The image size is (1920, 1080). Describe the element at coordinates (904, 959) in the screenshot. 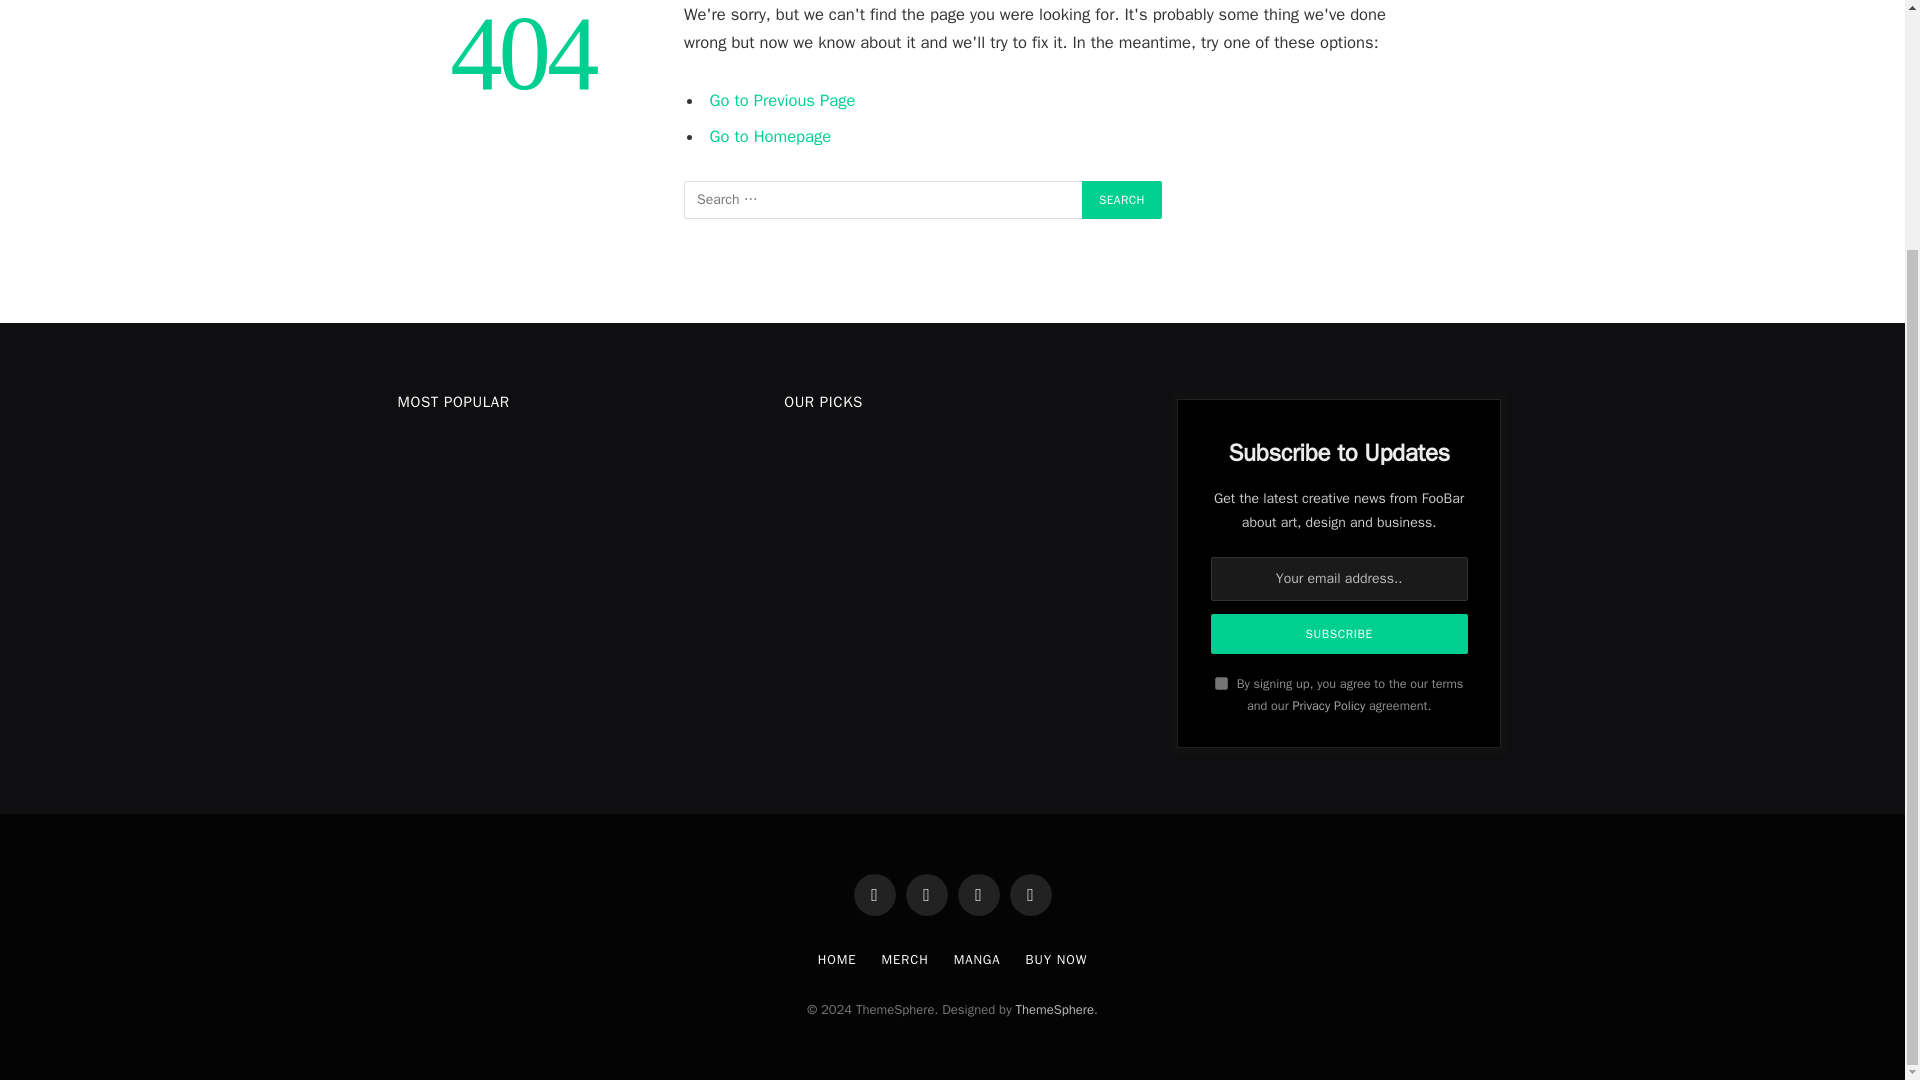

I see `MERCH` at that location.